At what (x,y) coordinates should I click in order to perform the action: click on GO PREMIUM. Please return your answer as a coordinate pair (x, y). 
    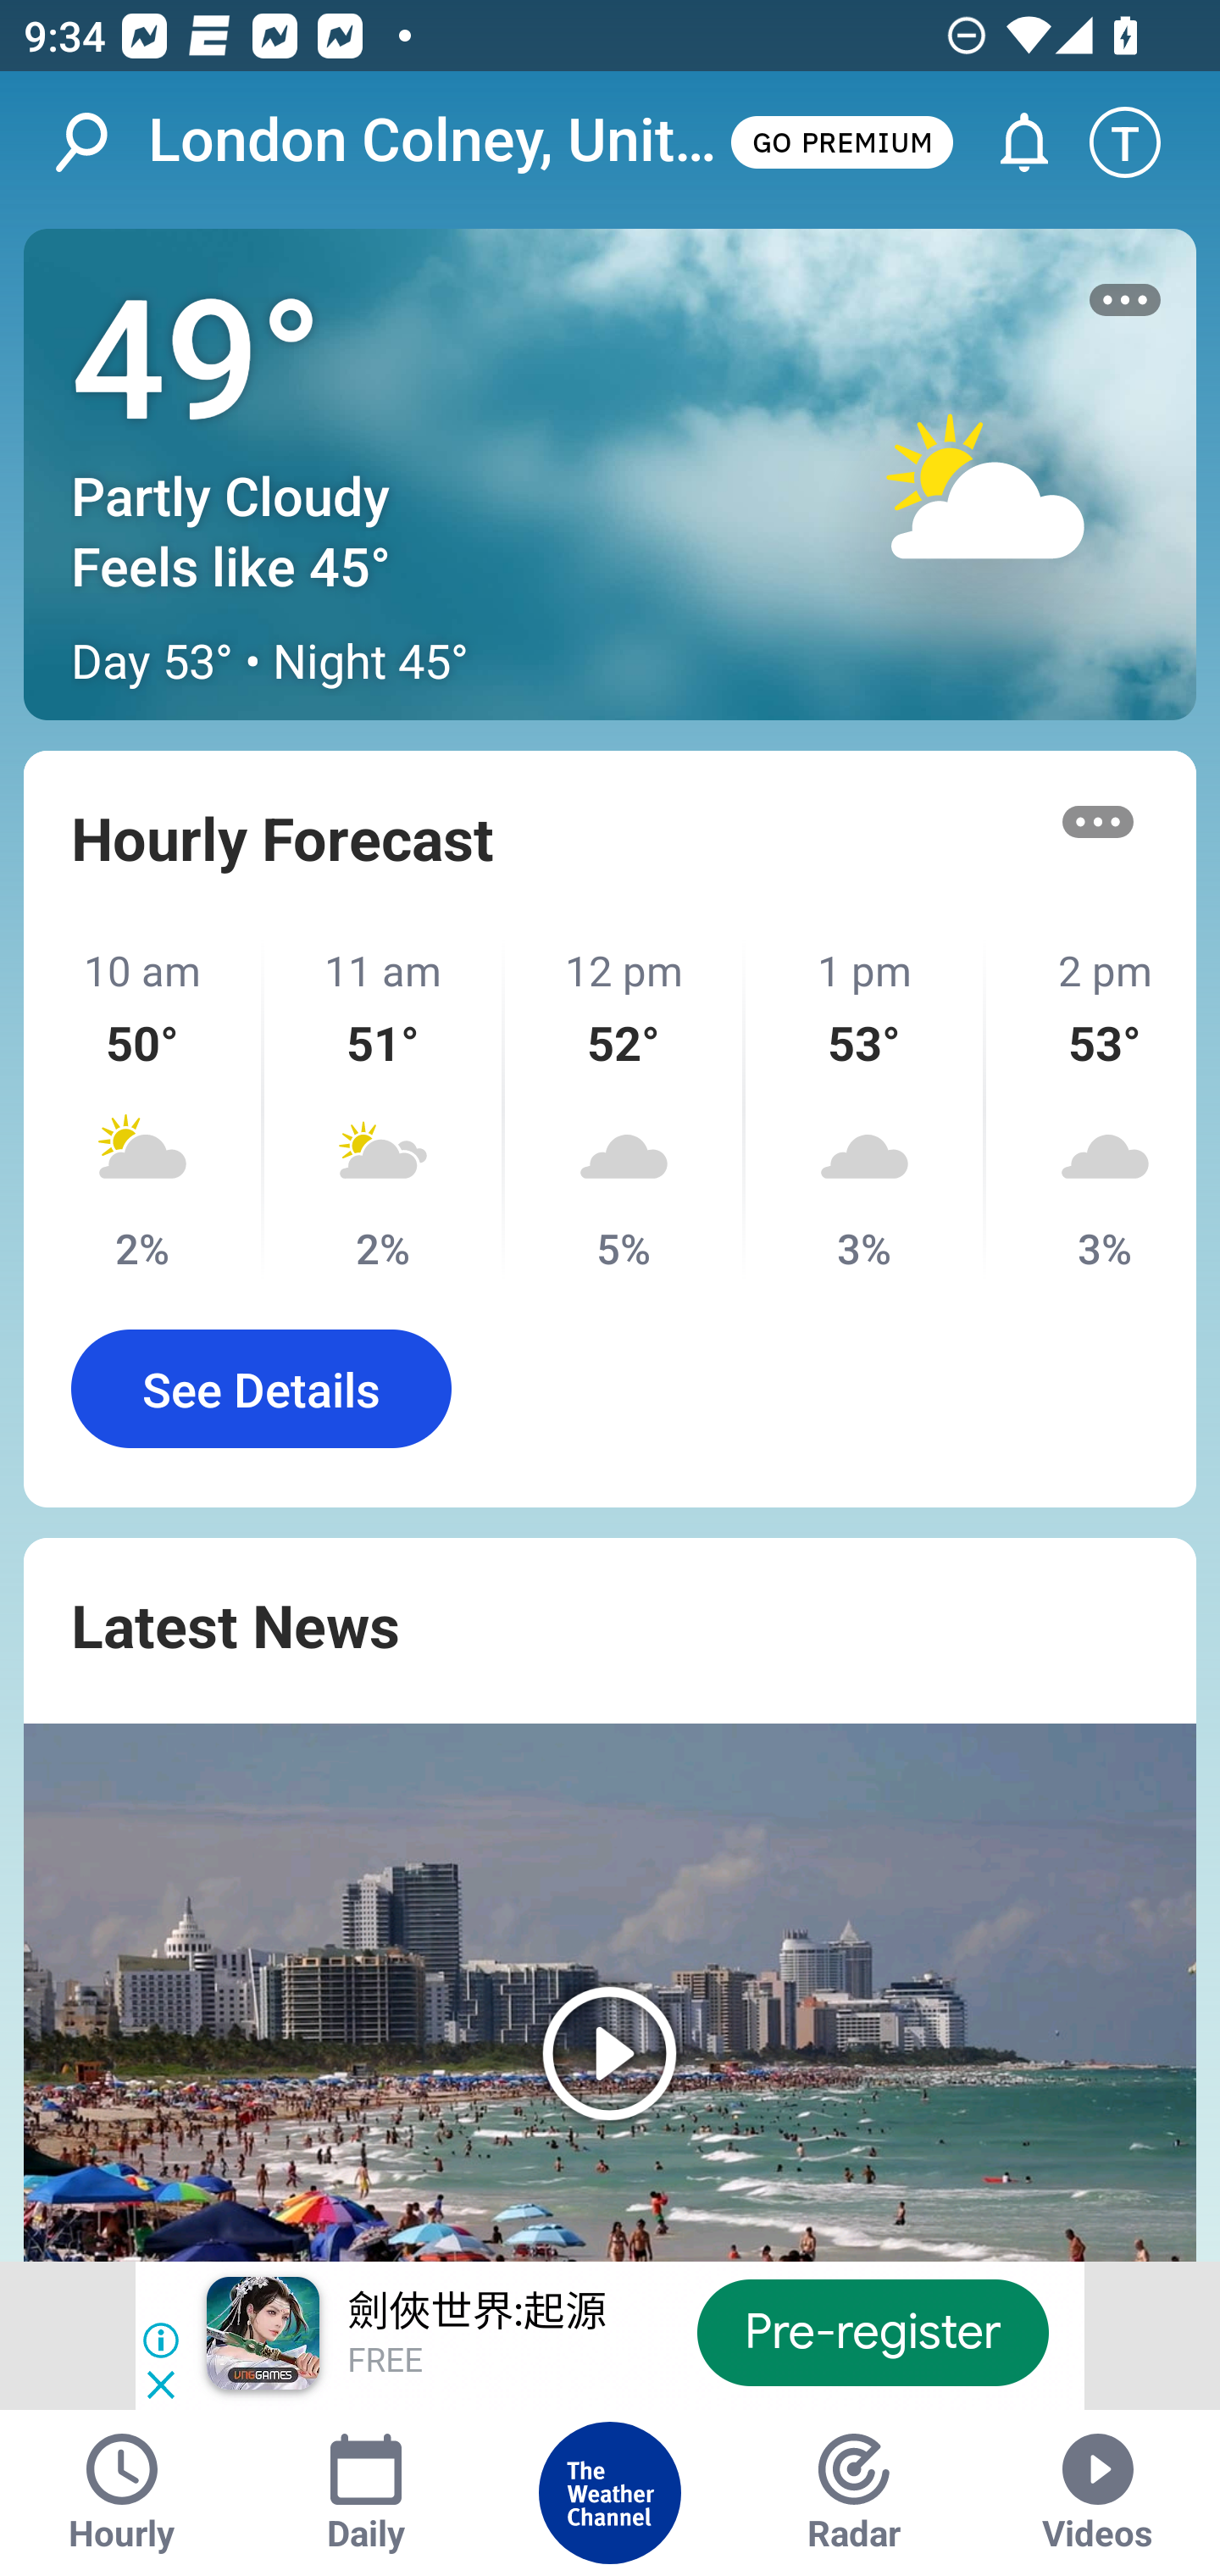
    Looking at the image, I should click on (841, 141).